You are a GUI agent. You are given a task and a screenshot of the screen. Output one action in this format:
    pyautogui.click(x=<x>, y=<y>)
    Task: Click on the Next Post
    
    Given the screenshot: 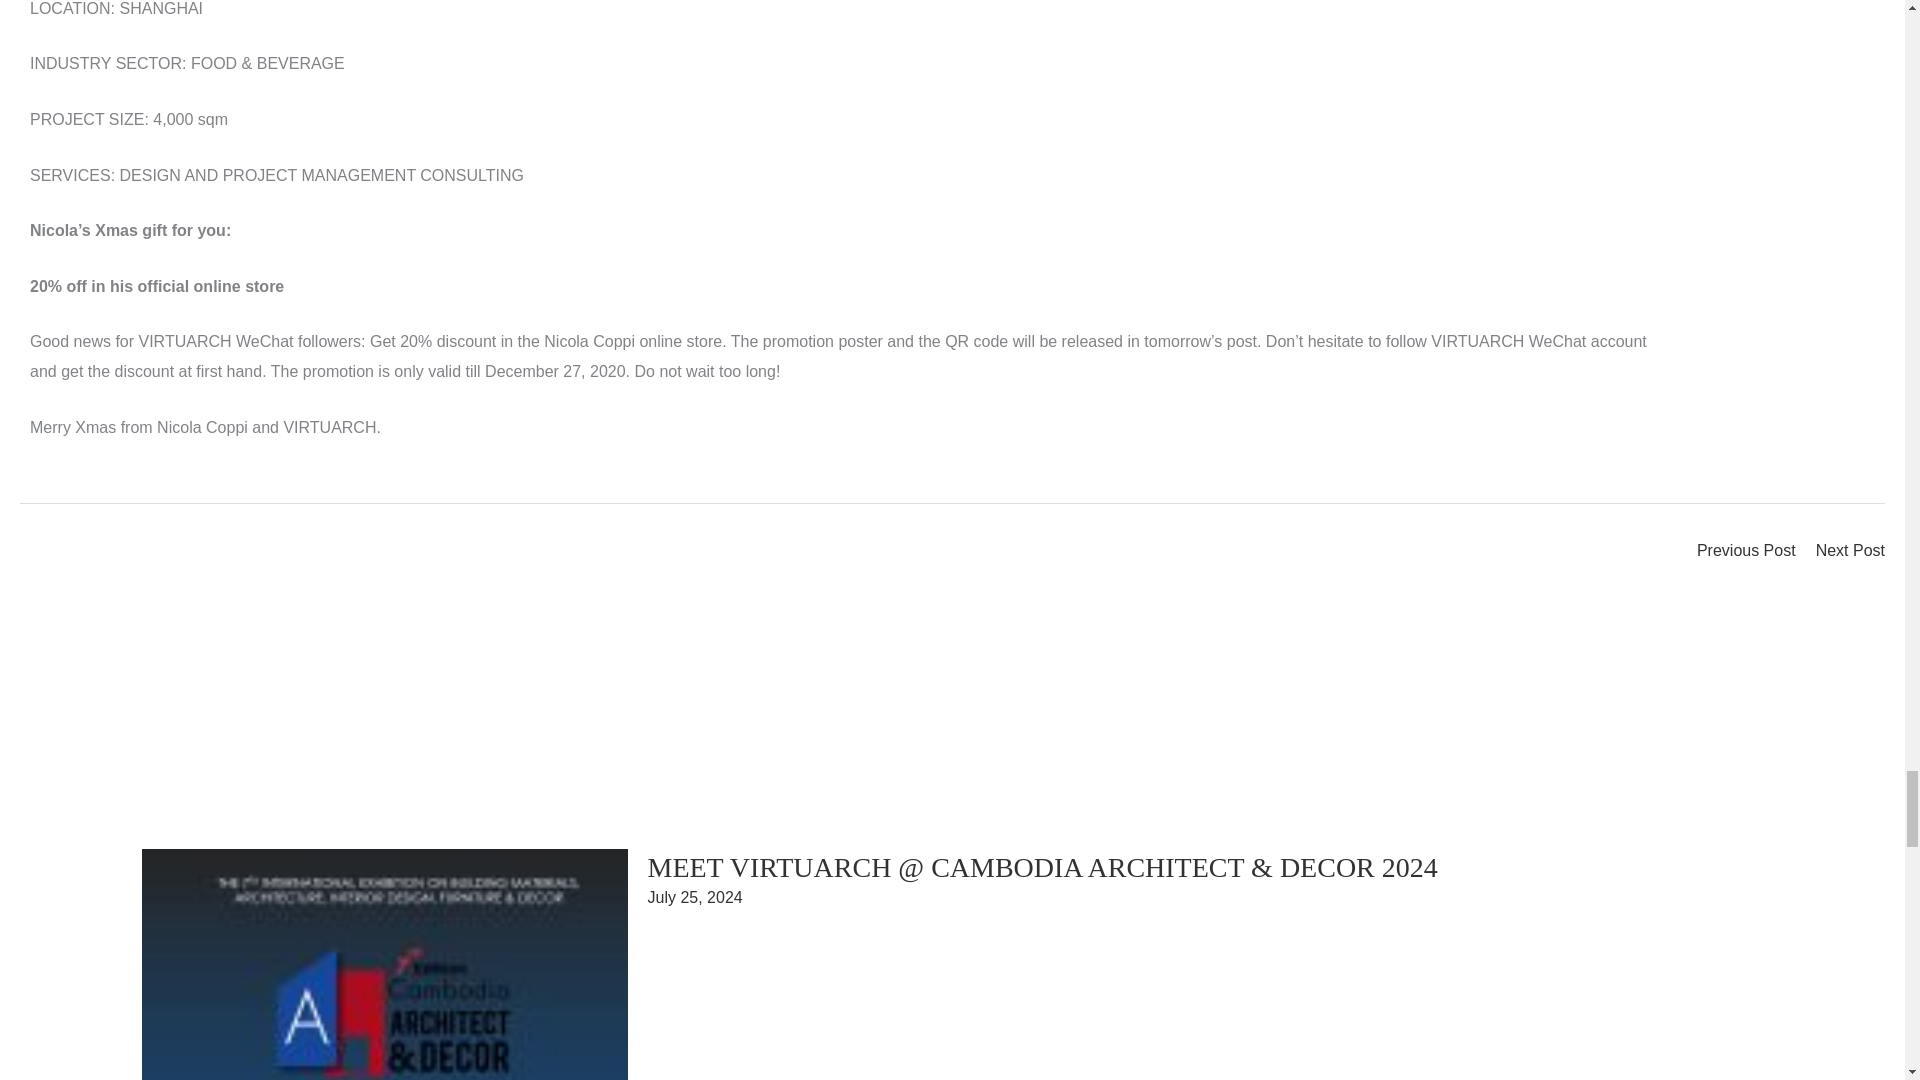 What is the action you would take?
    pyautogui.click(x=1850, y=558)
    